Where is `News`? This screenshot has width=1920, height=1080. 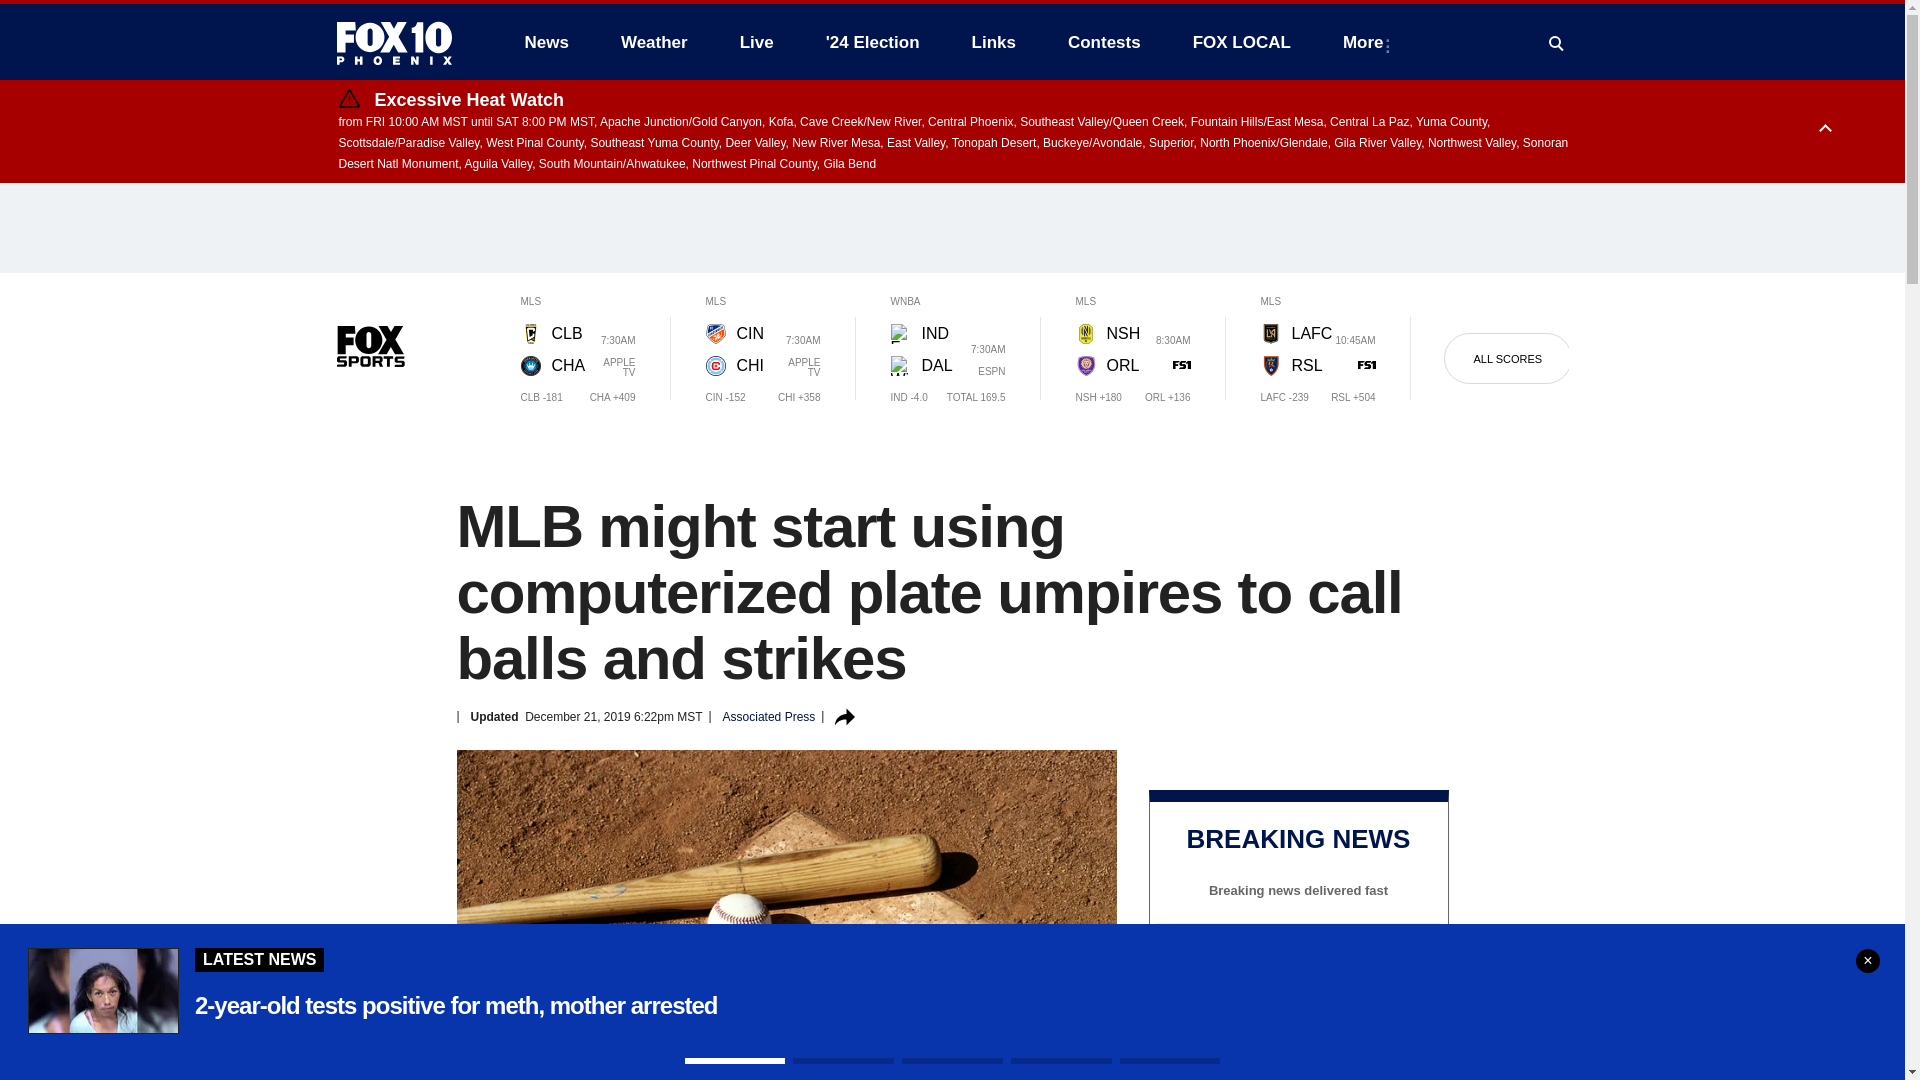 News is located at coordinates (546, 42).